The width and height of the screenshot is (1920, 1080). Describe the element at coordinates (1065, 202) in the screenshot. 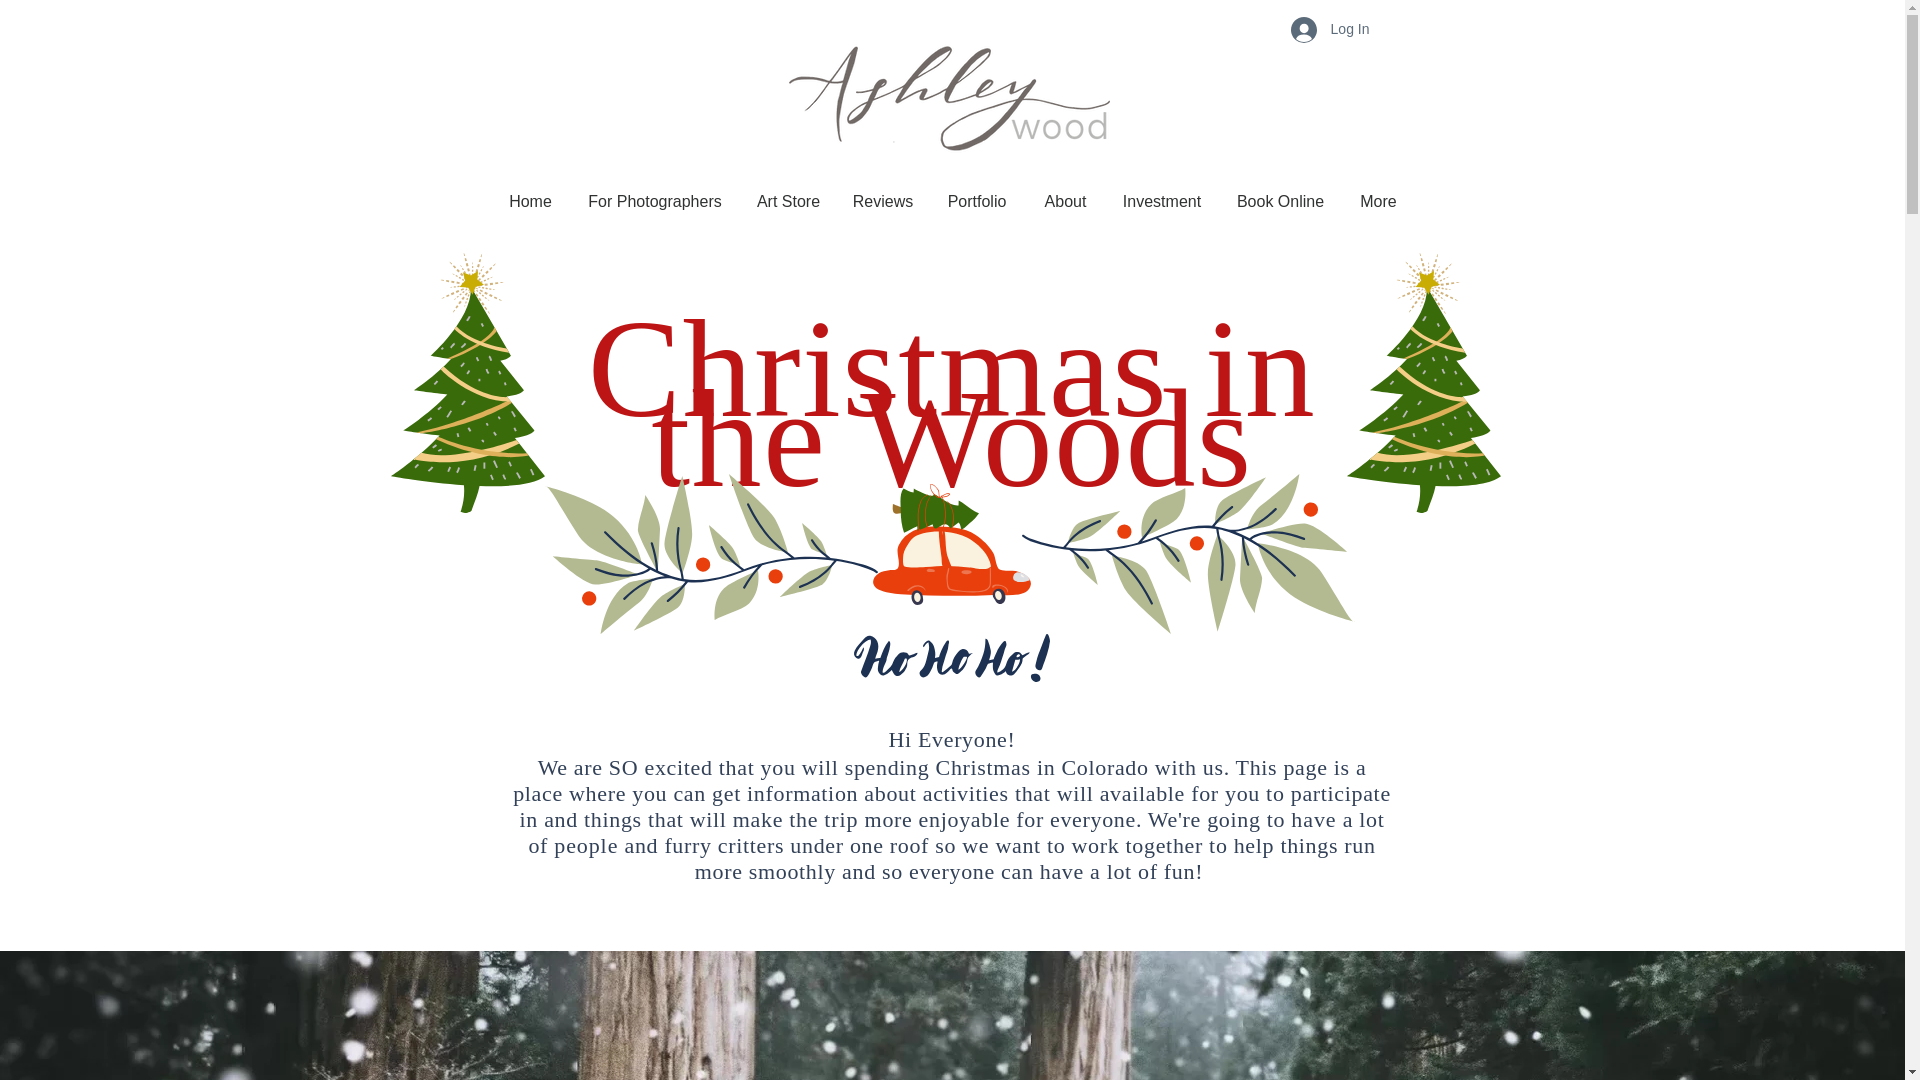

I see `About` at that location.